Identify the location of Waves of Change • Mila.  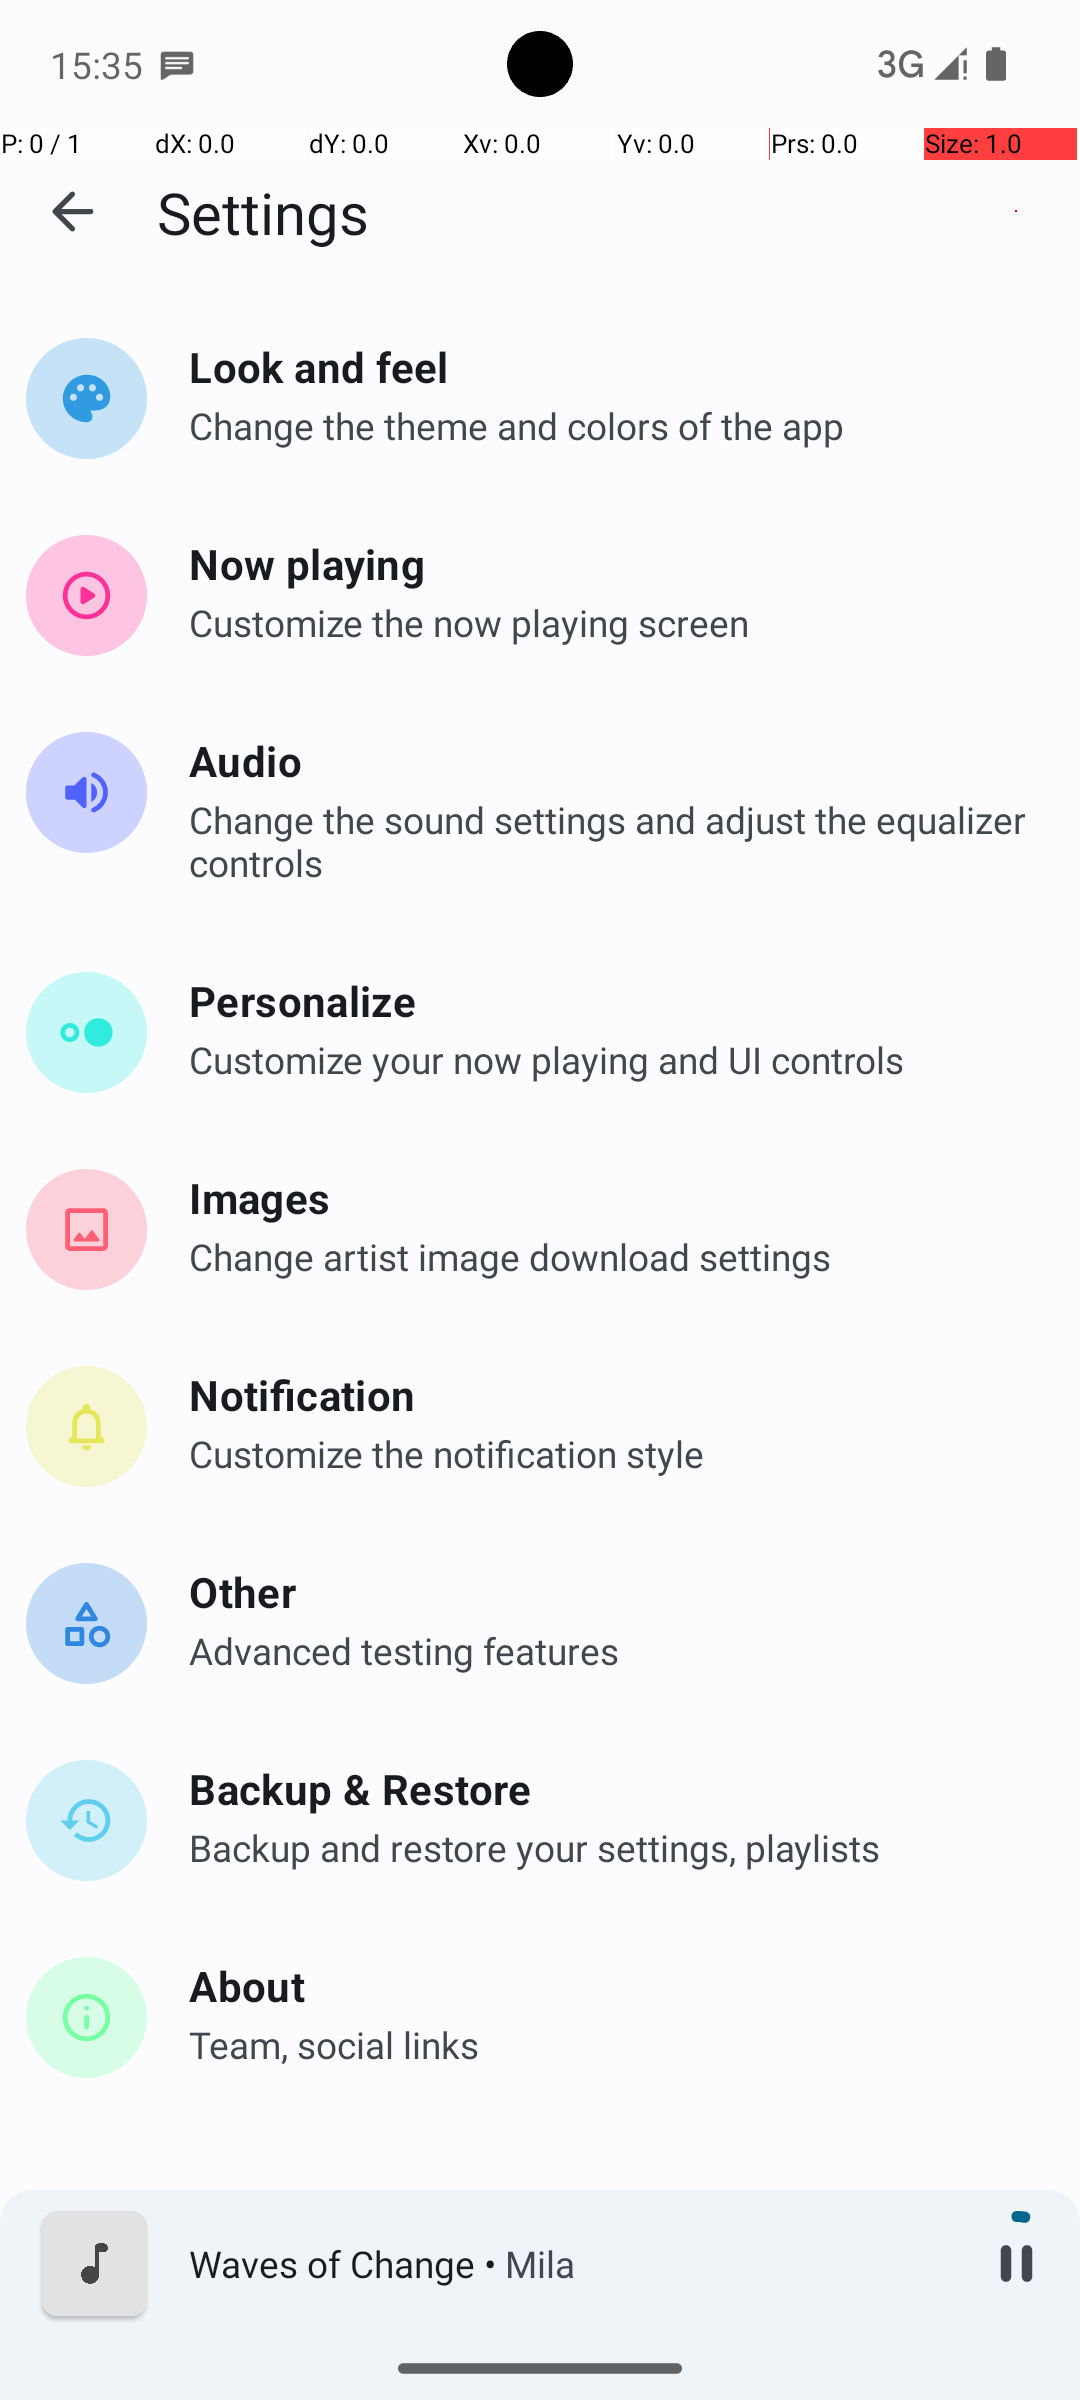
(571, 2264).